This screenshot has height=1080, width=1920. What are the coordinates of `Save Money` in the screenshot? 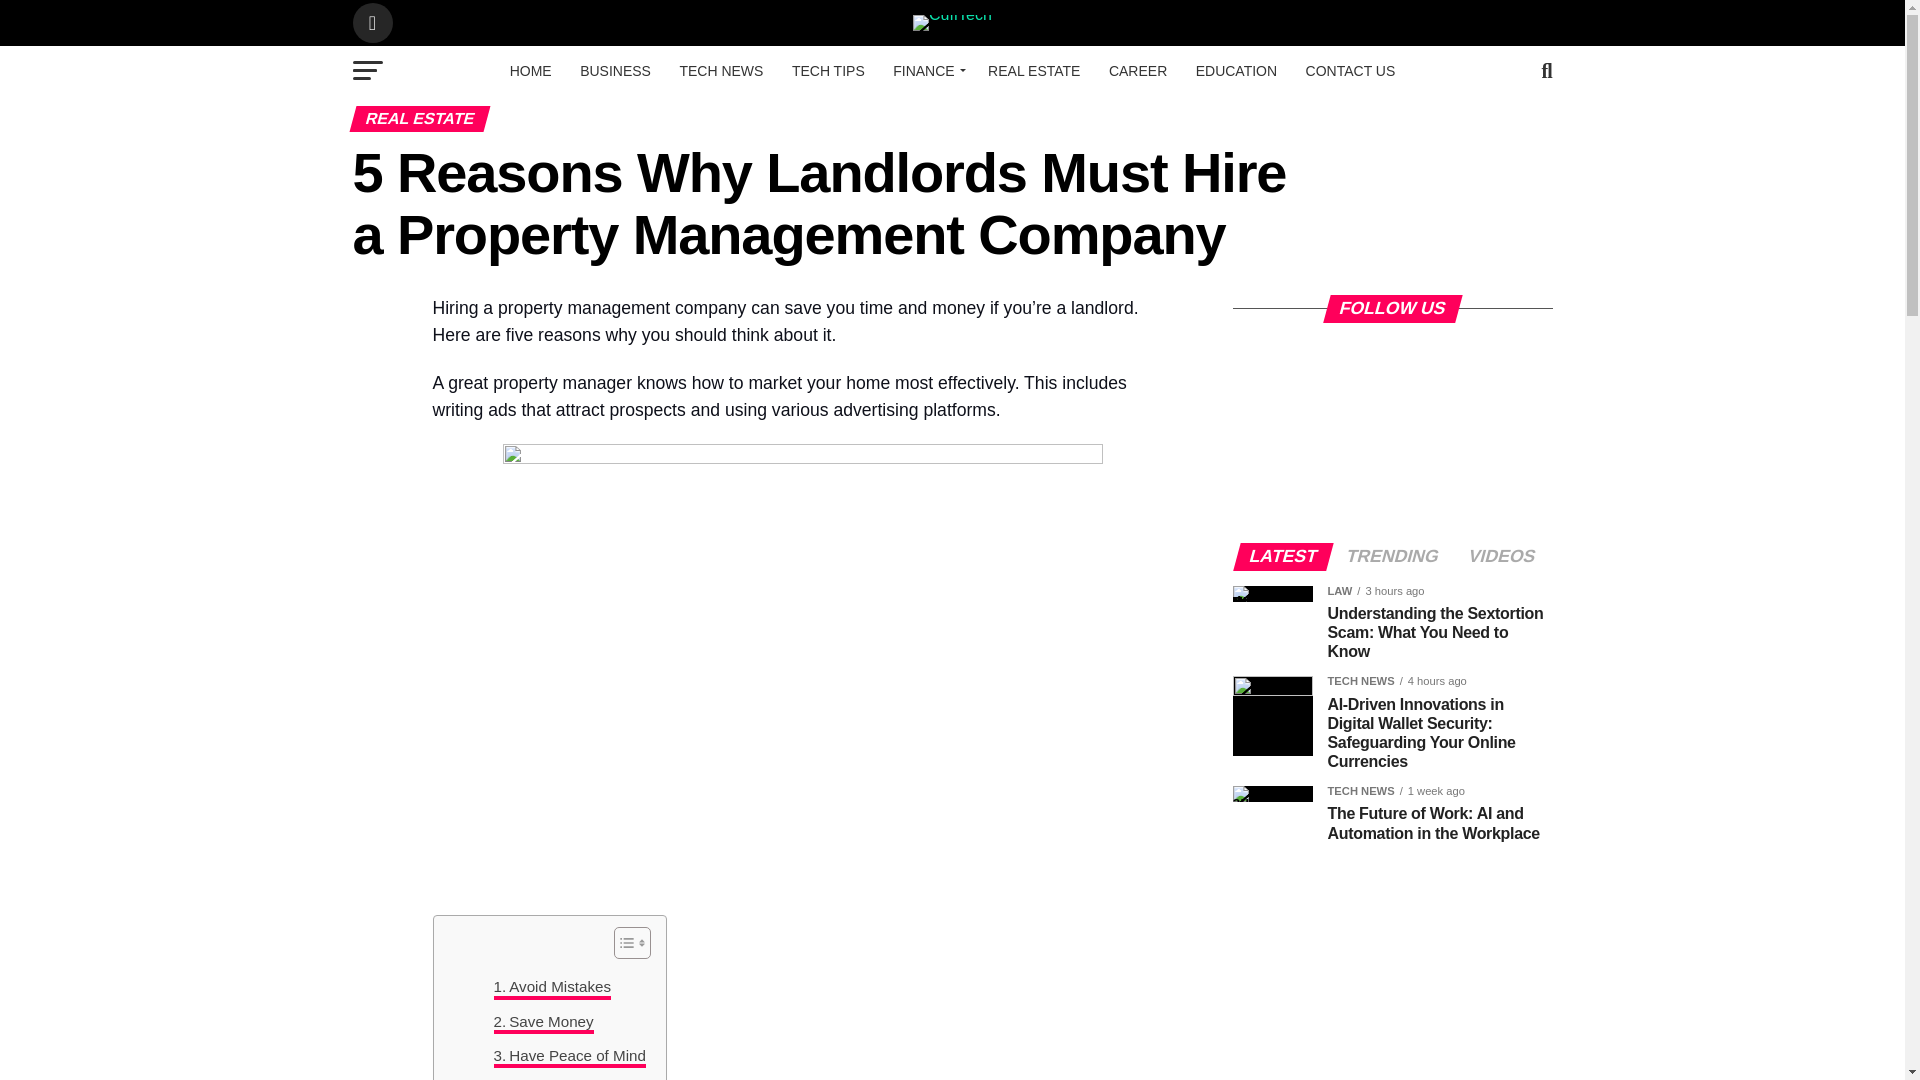 It's located at (543, 1021).